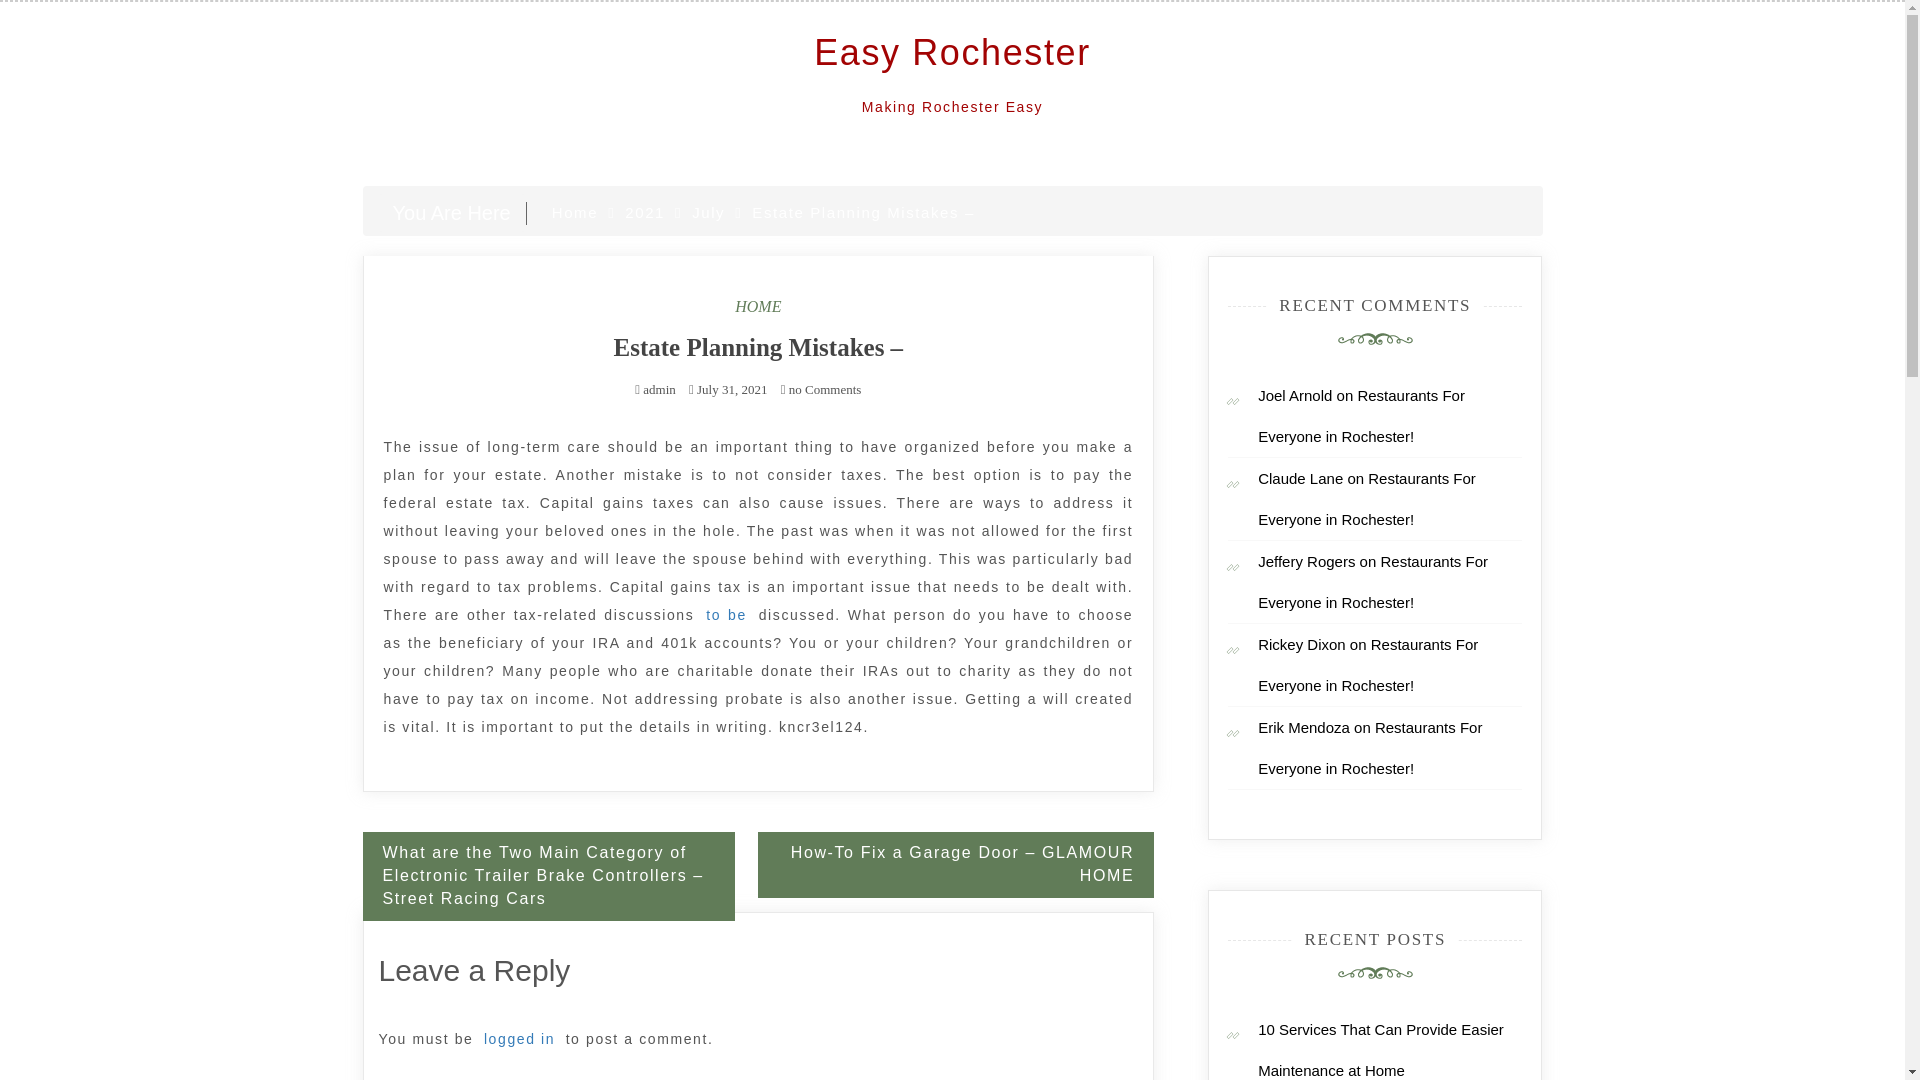 The height and width of the screenshot is (1080, 1920). What do you see at coordinates (726, 614) in the screenshot?
I see `to be` at bounding box center [726, 614].